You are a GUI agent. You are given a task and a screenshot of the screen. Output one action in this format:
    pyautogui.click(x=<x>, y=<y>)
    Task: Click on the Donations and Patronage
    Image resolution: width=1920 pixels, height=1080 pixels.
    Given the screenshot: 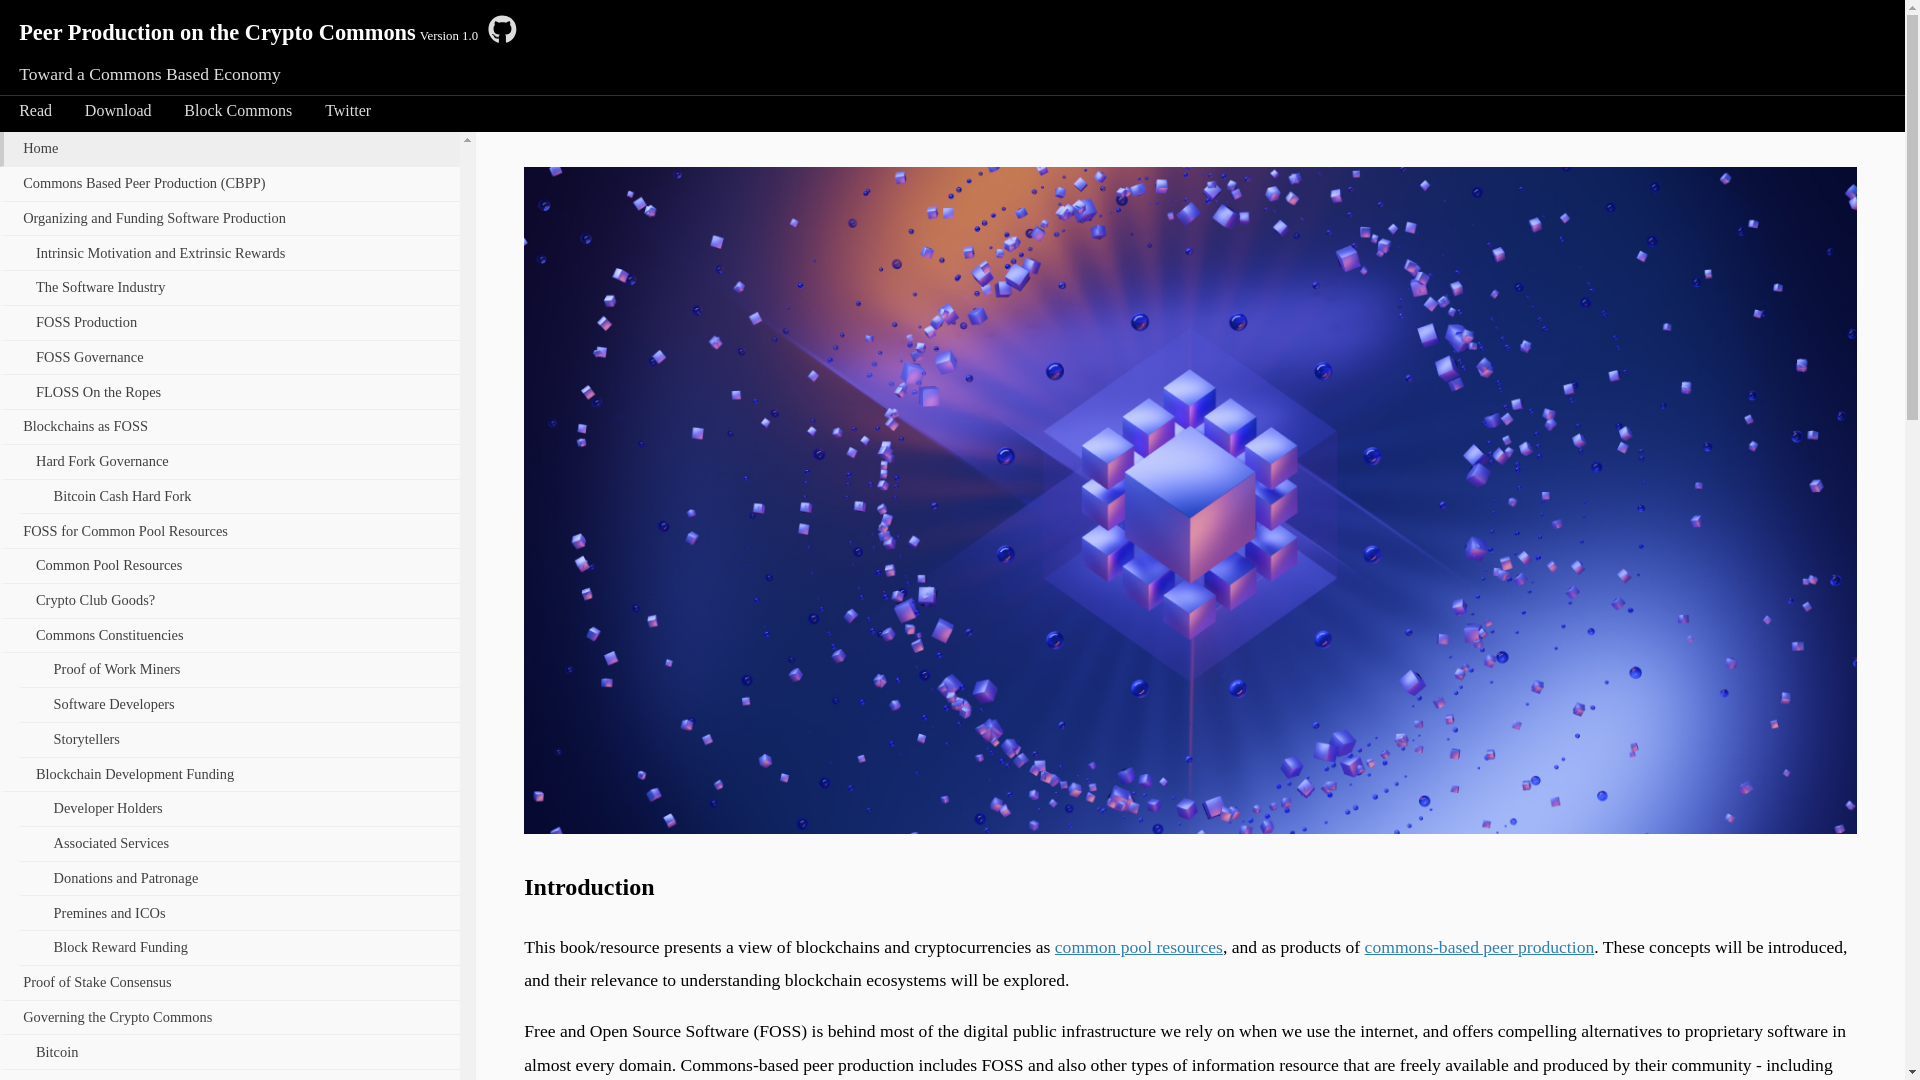 What is the action you would take?
    pyautogui.click(x=240, y=880)
    